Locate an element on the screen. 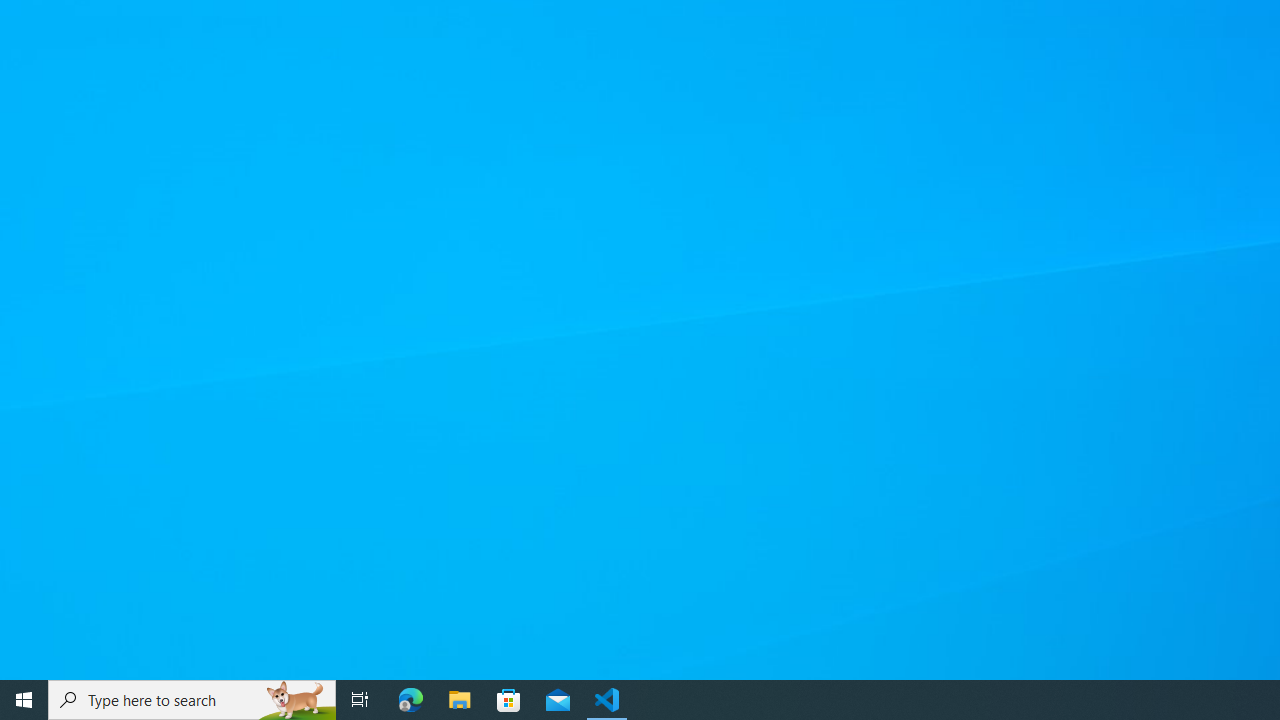 The width and height of the screenshot is (1280, 720). Type here to search is located at coordinates (192, 700).